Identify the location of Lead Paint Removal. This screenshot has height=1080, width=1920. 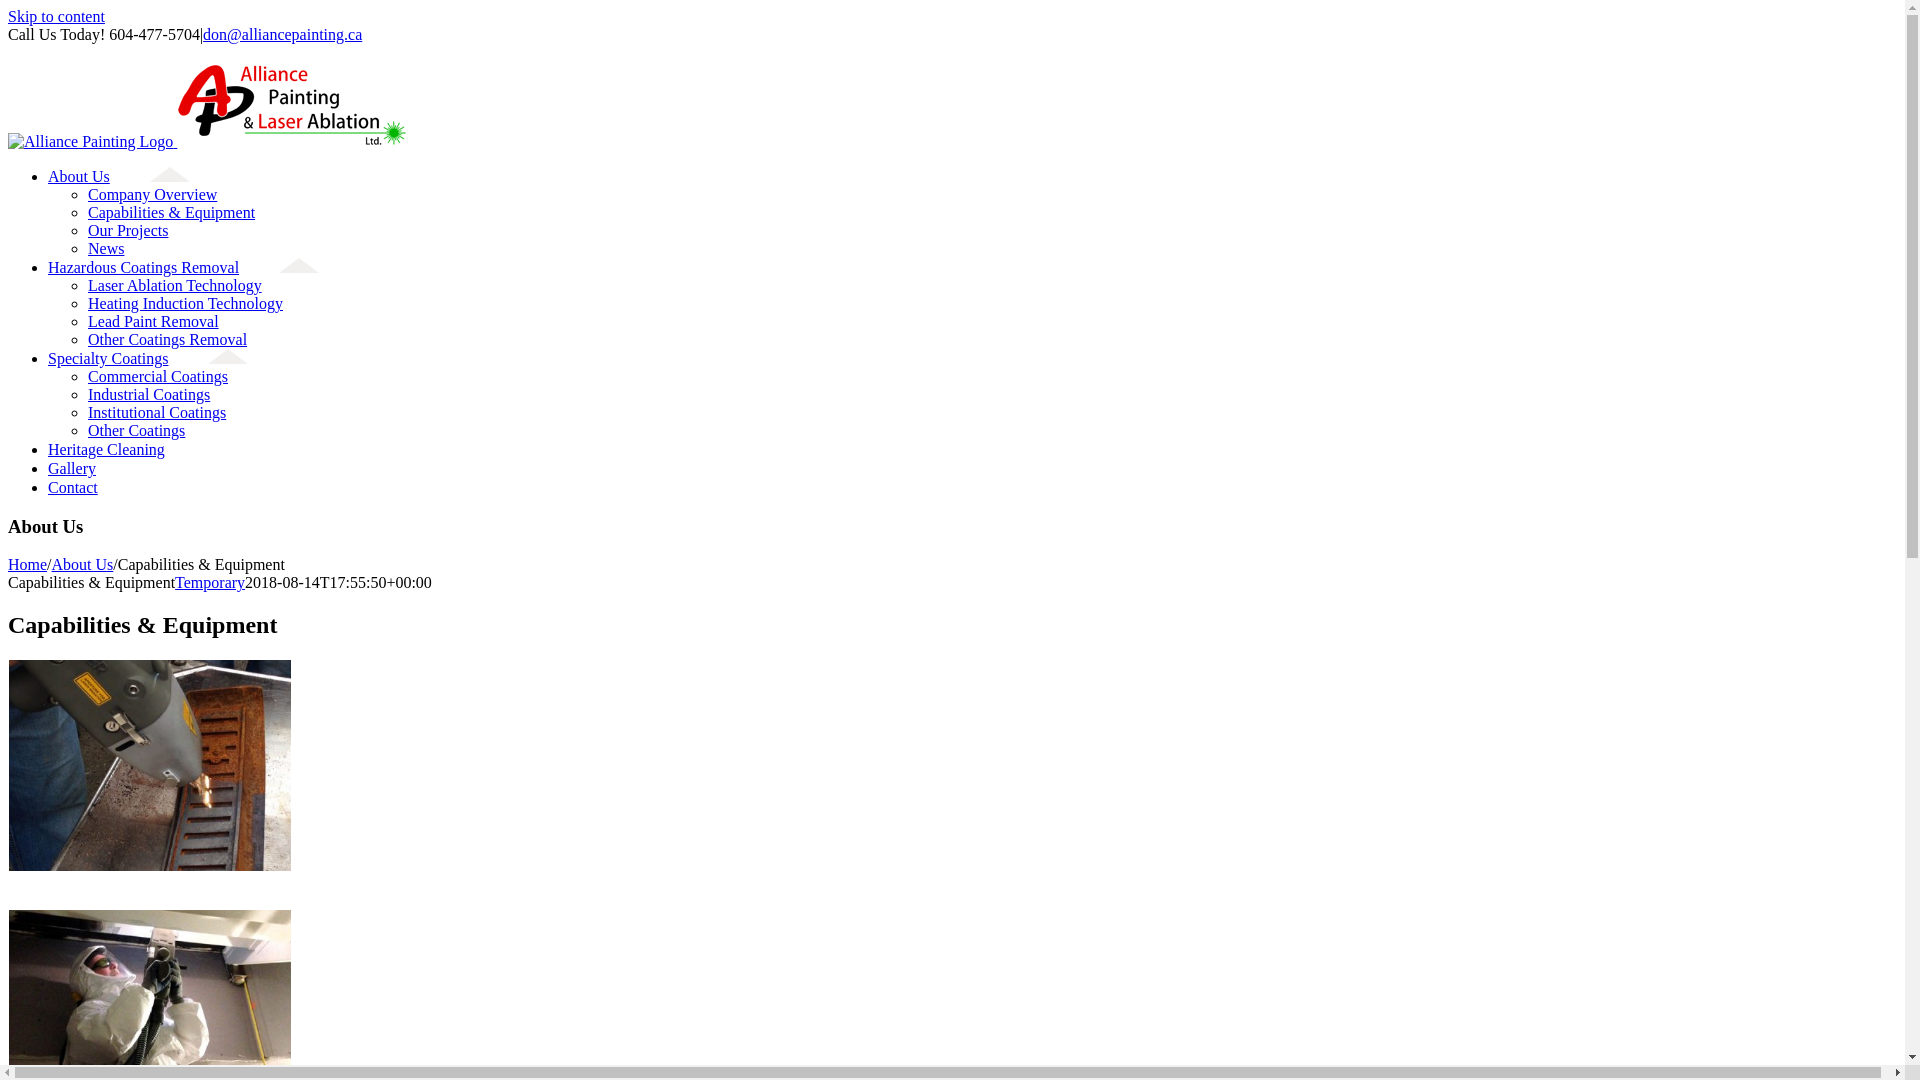
(154, 322).